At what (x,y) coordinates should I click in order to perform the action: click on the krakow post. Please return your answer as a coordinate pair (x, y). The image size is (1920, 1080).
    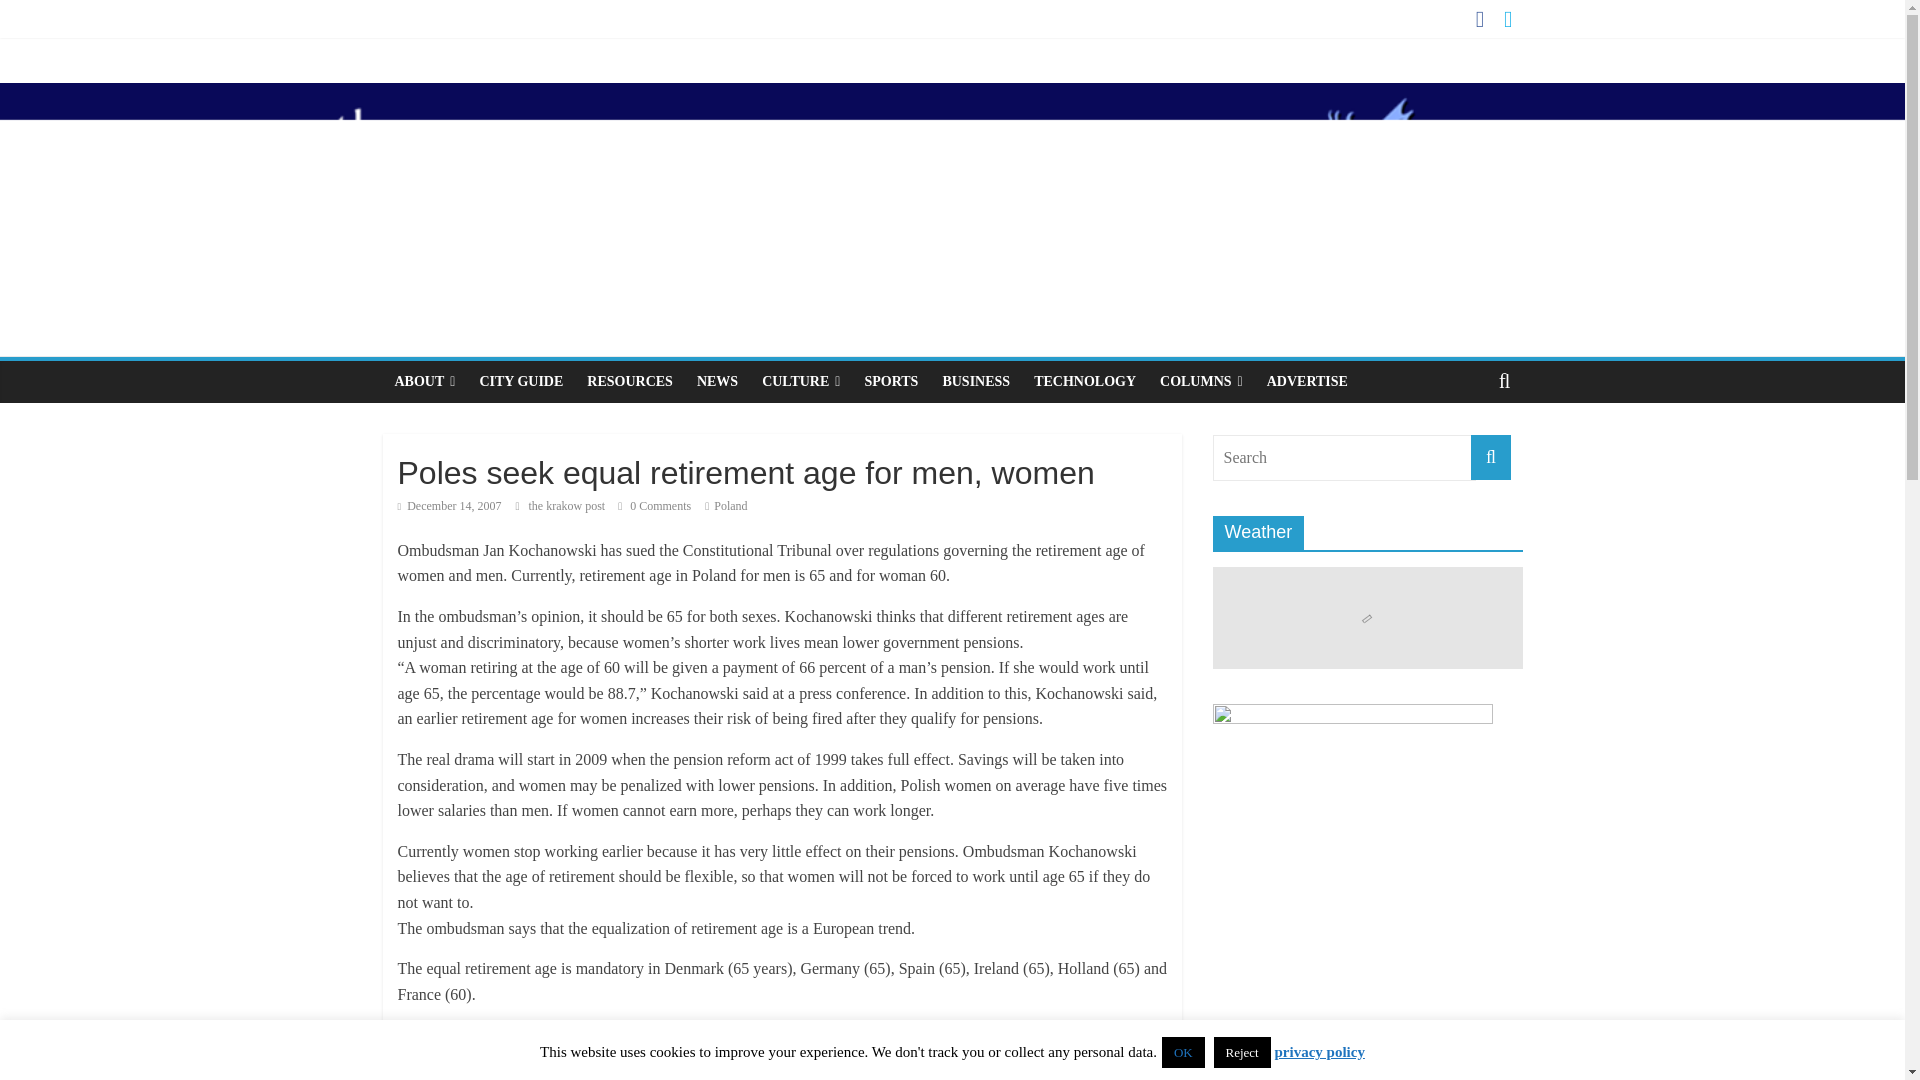
    Looking at the image, I should click on (568, 506).